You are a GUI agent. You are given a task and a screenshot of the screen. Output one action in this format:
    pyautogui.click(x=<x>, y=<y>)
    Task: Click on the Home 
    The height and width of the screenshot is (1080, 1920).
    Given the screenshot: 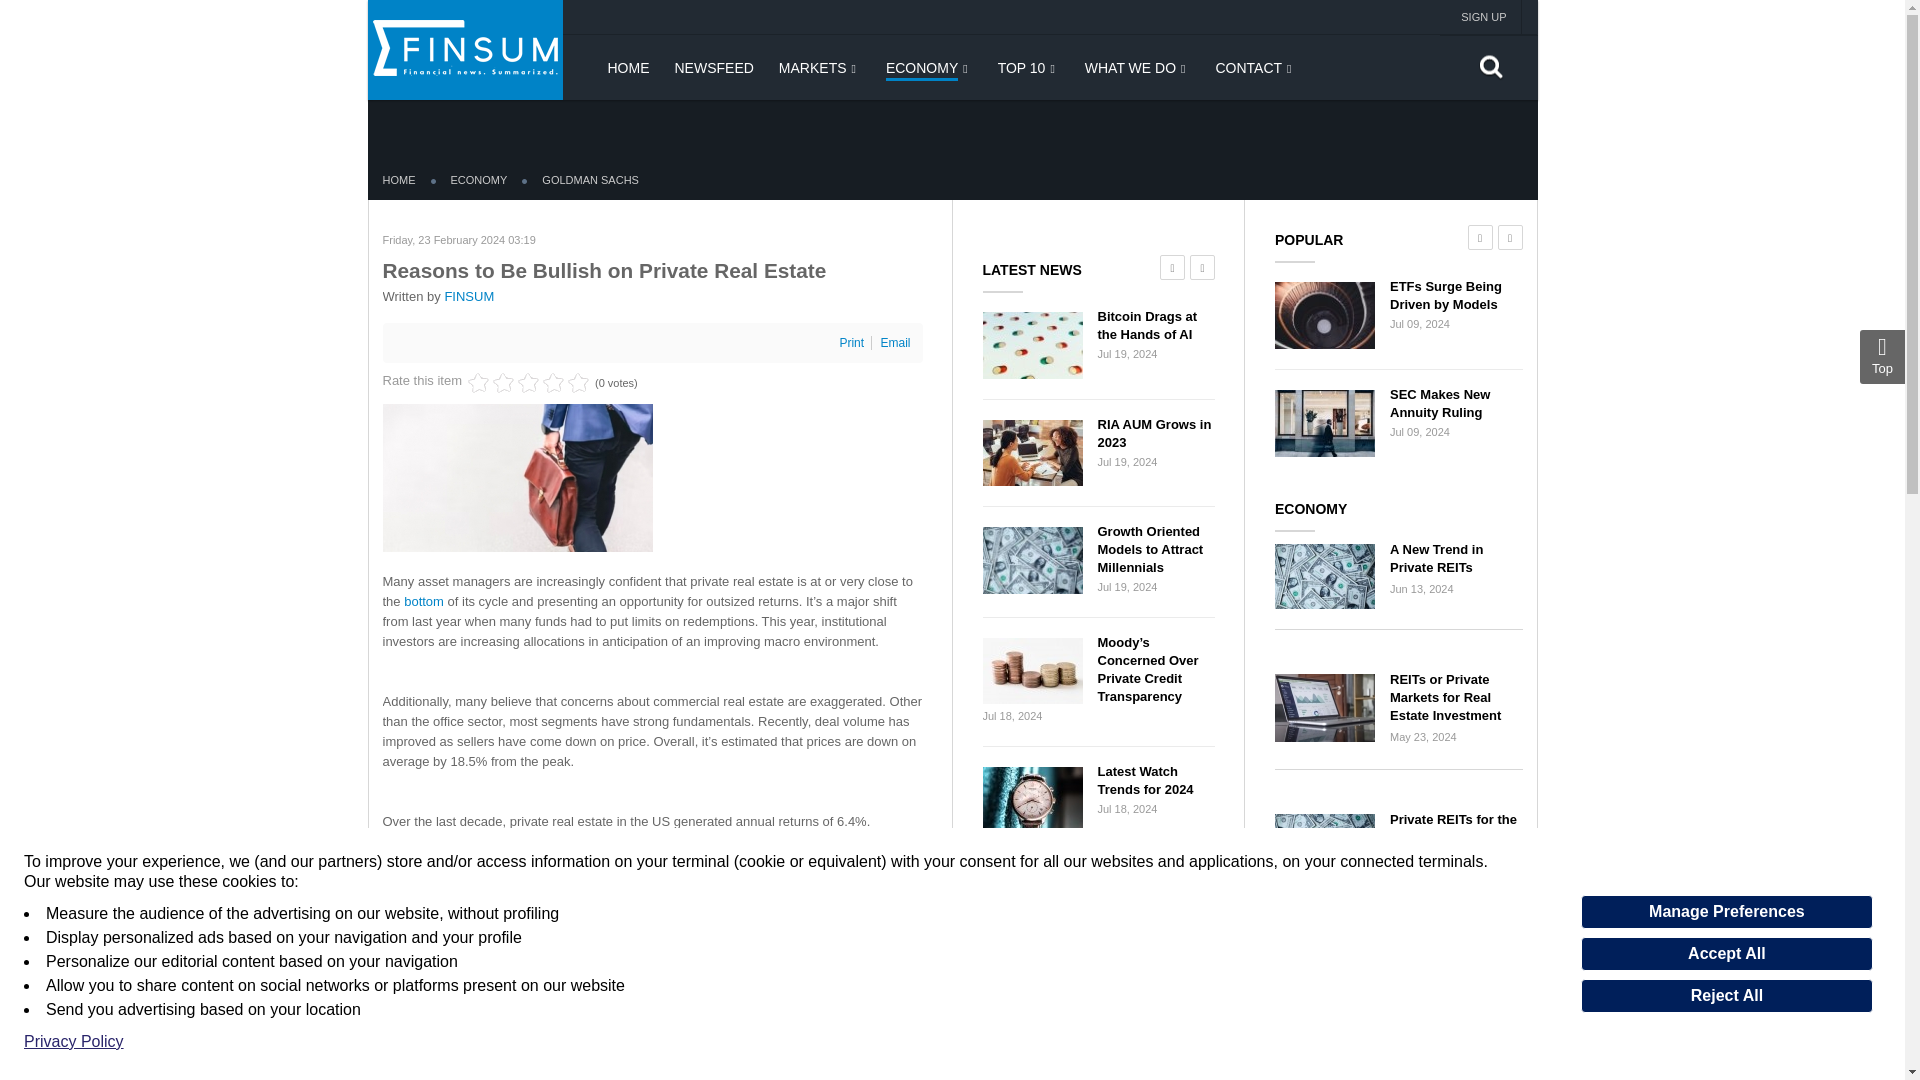 What is the action you would take?
    pyautogui.click(x=624, y=67)
    